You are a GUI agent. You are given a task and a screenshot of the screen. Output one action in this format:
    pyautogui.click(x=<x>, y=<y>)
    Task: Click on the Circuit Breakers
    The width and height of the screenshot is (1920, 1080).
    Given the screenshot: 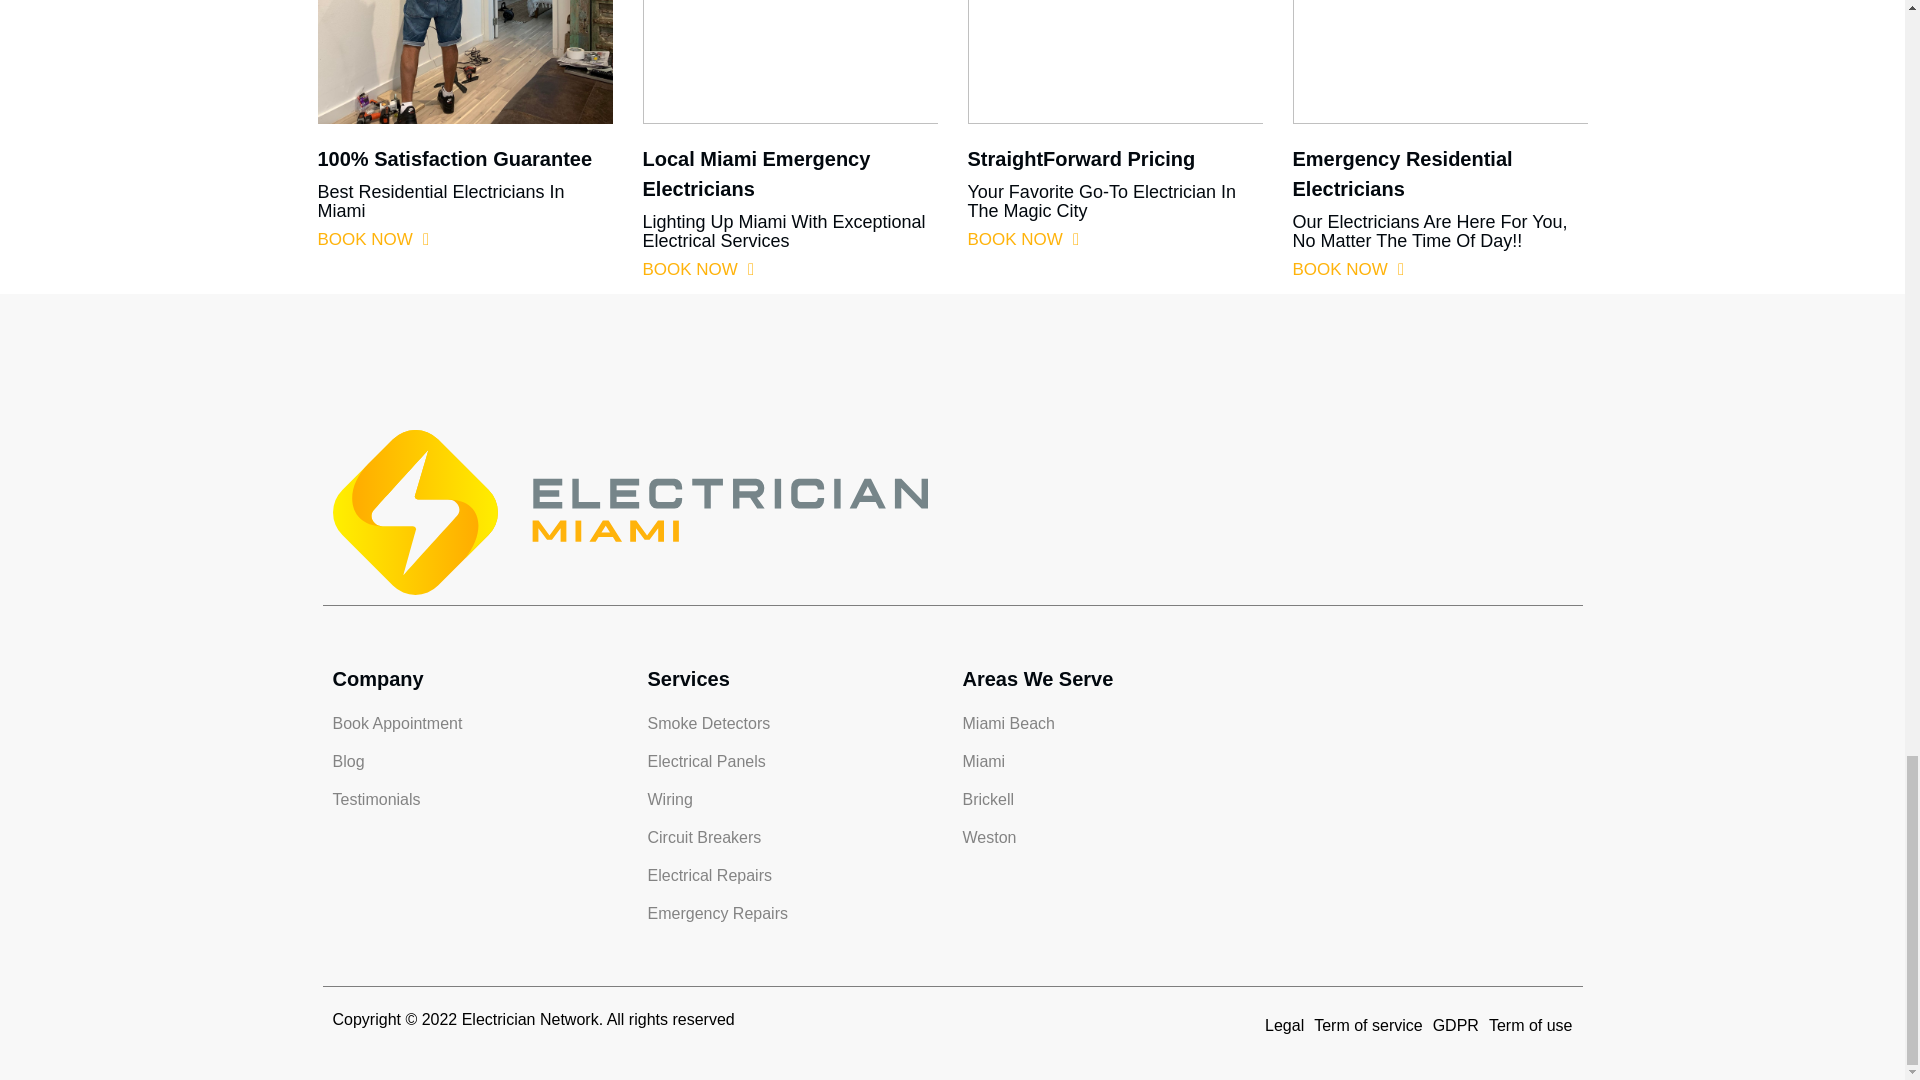 What is the action you would take?
    pyautogui.click(x=795, y=838)
    